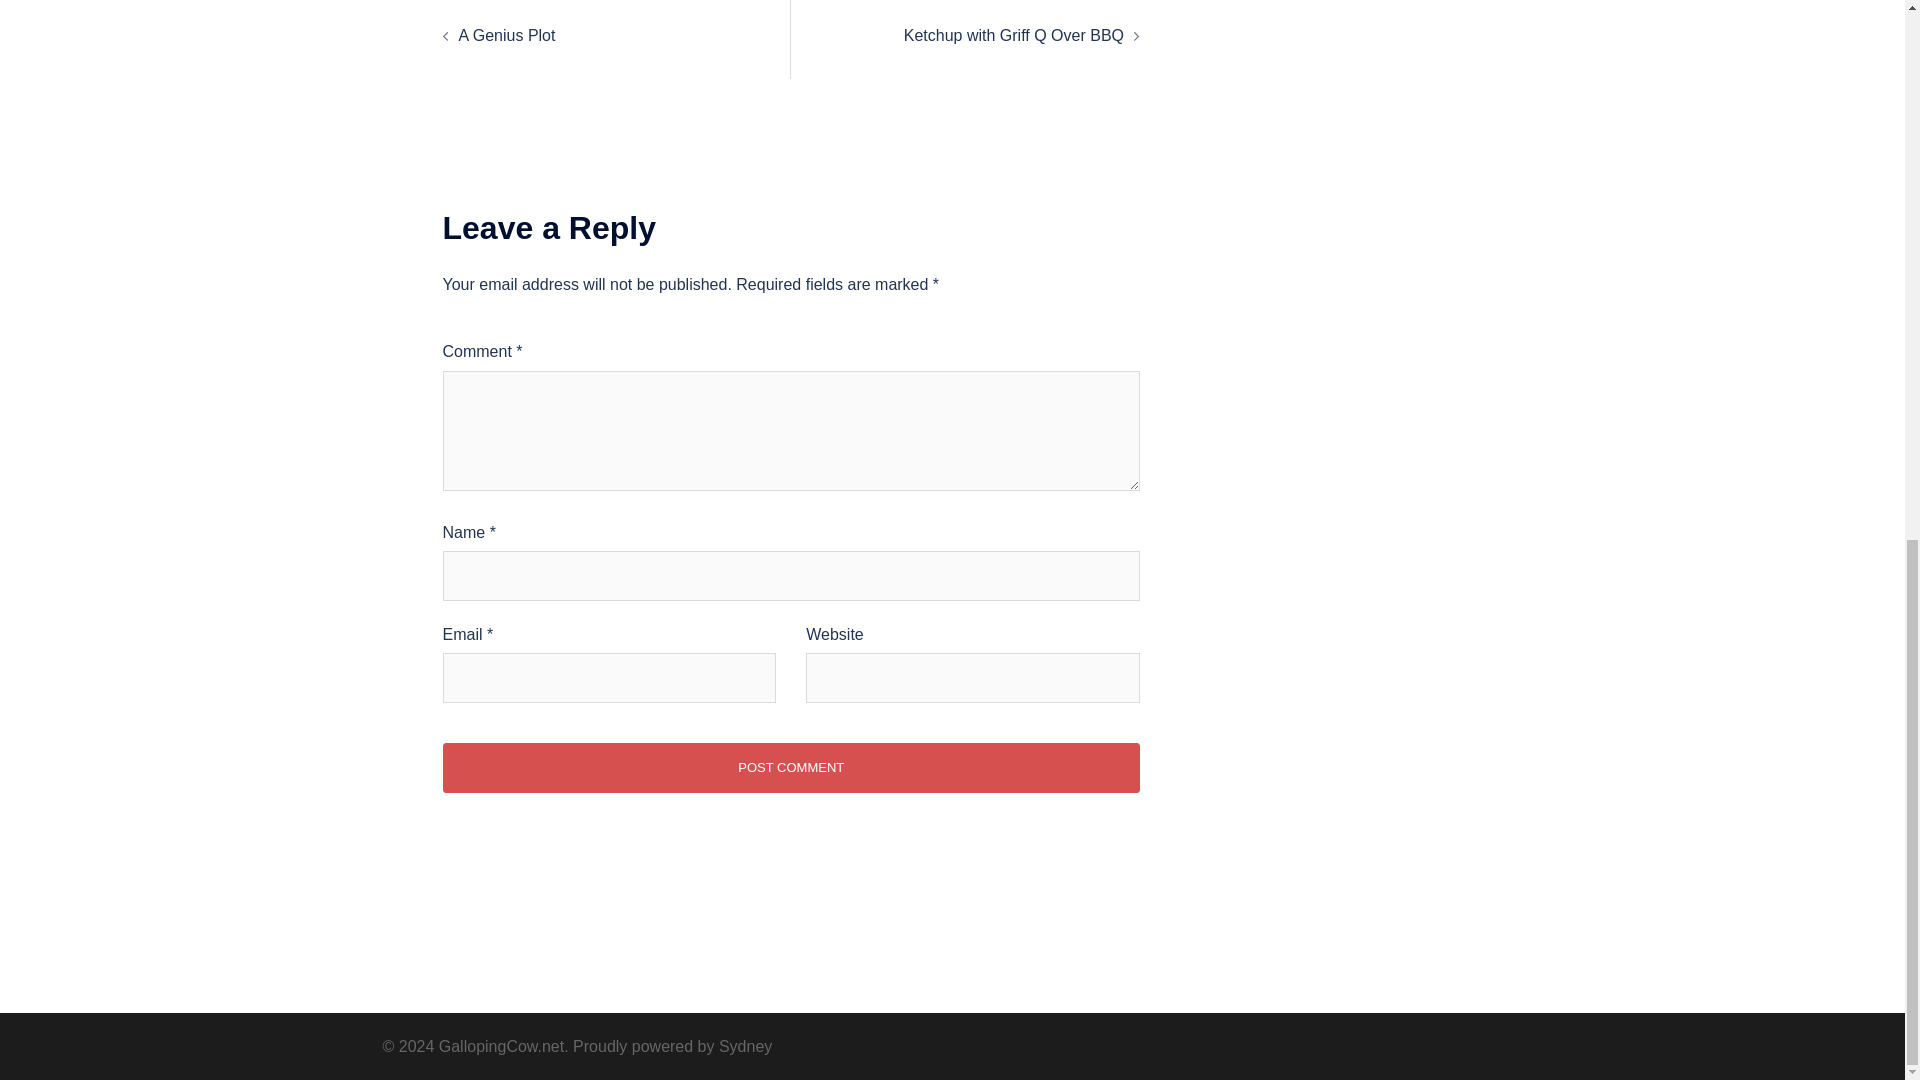 Image resolution: width=1920 pixels, height=1080 pixels. I want to click on Post Comment, so click(790, 768).